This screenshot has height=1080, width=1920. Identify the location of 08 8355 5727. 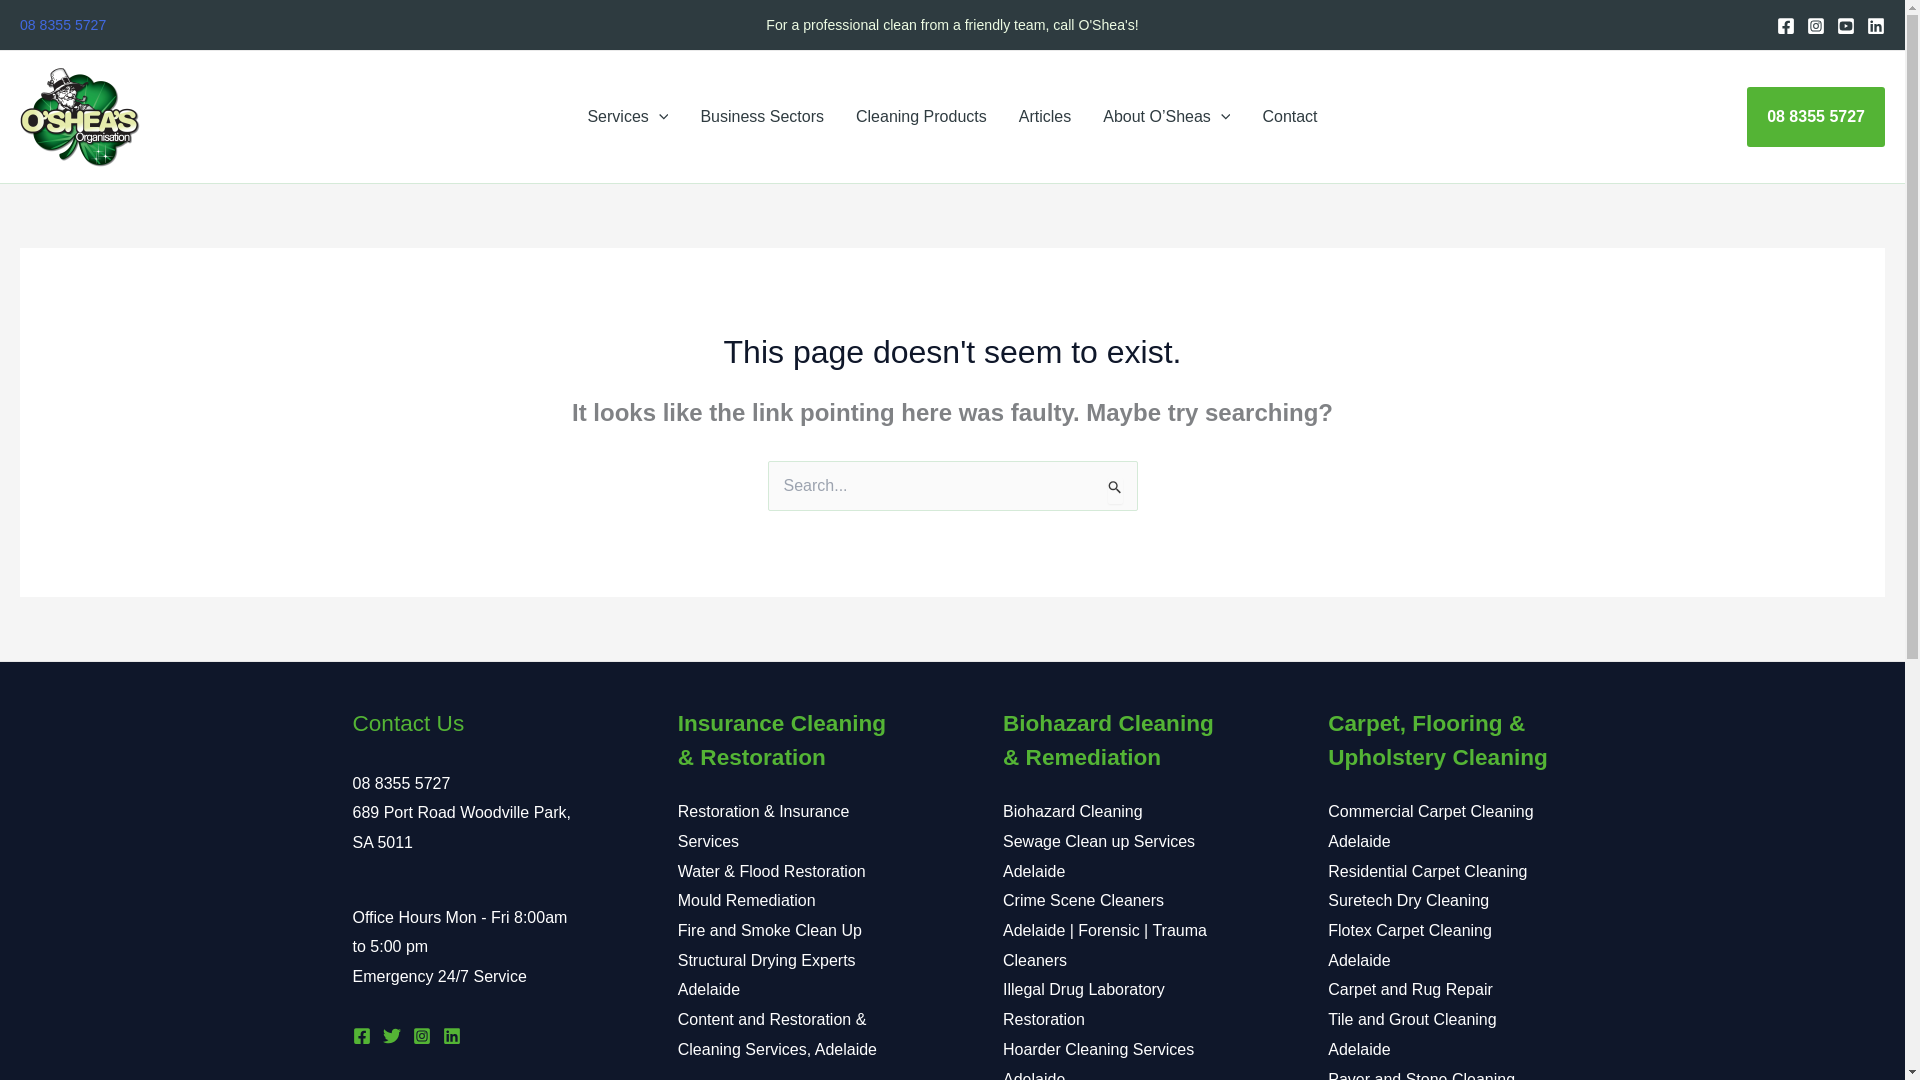
(62, 25).